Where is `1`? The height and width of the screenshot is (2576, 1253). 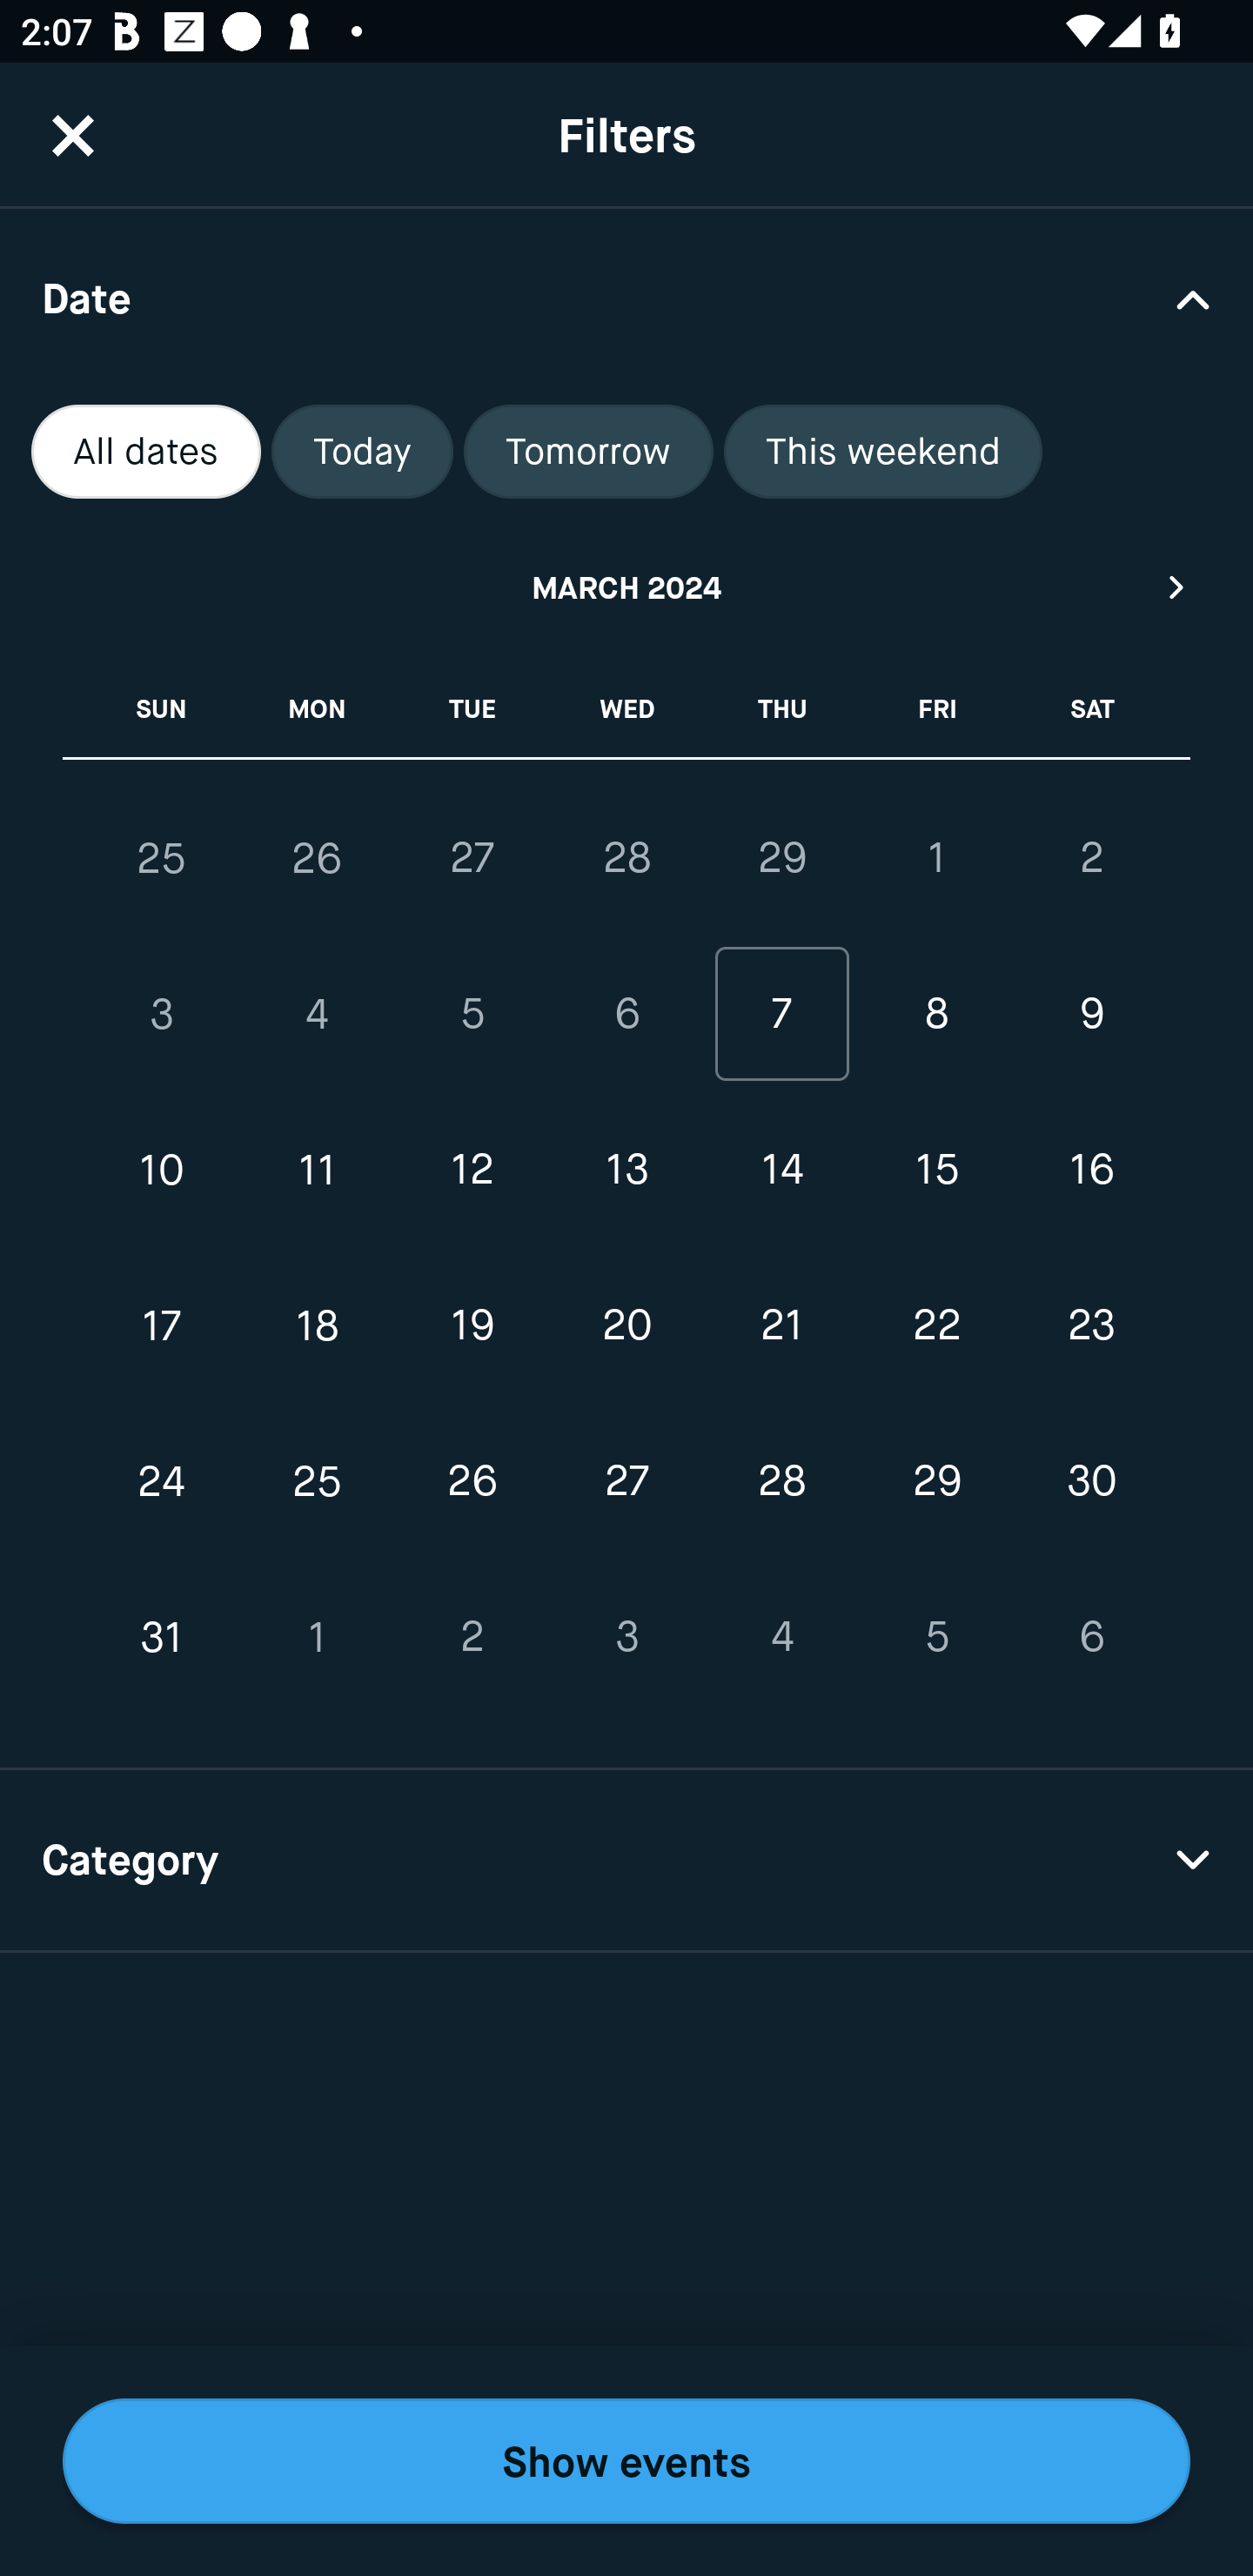
1 is located at coordinates (936, 857).